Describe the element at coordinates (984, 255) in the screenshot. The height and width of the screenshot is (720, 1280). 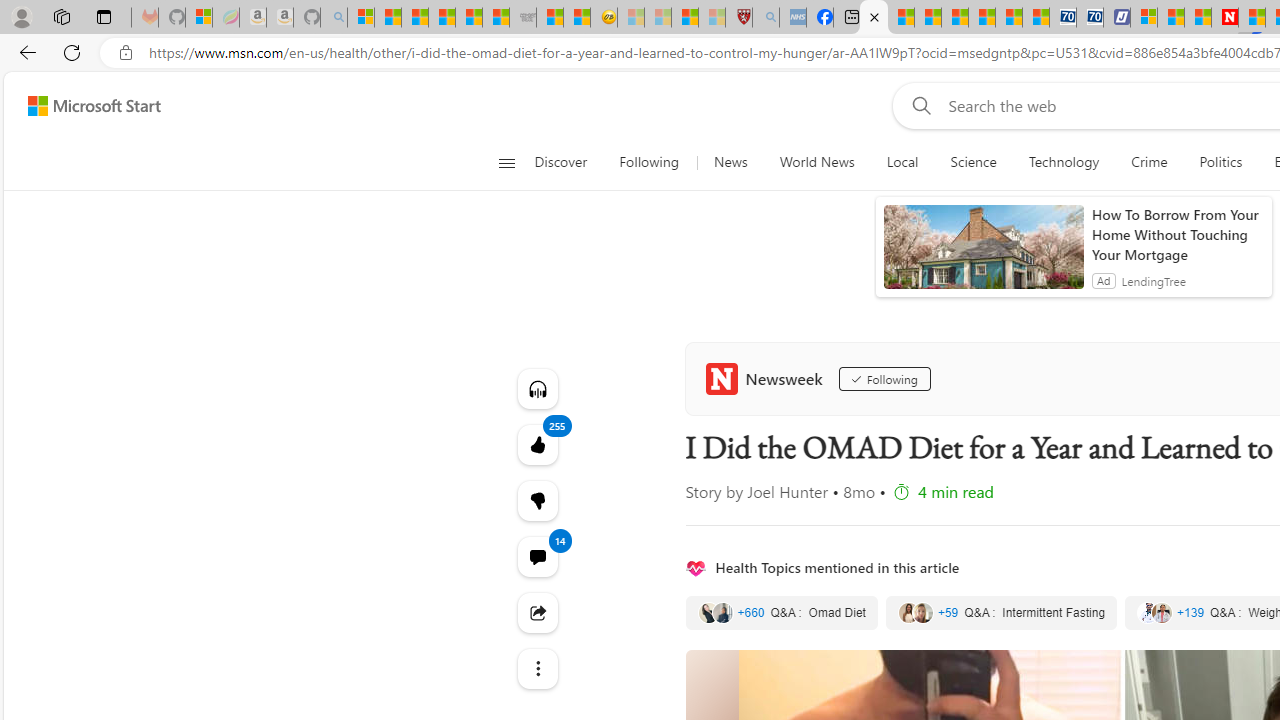
I see `anim-content` at that location.